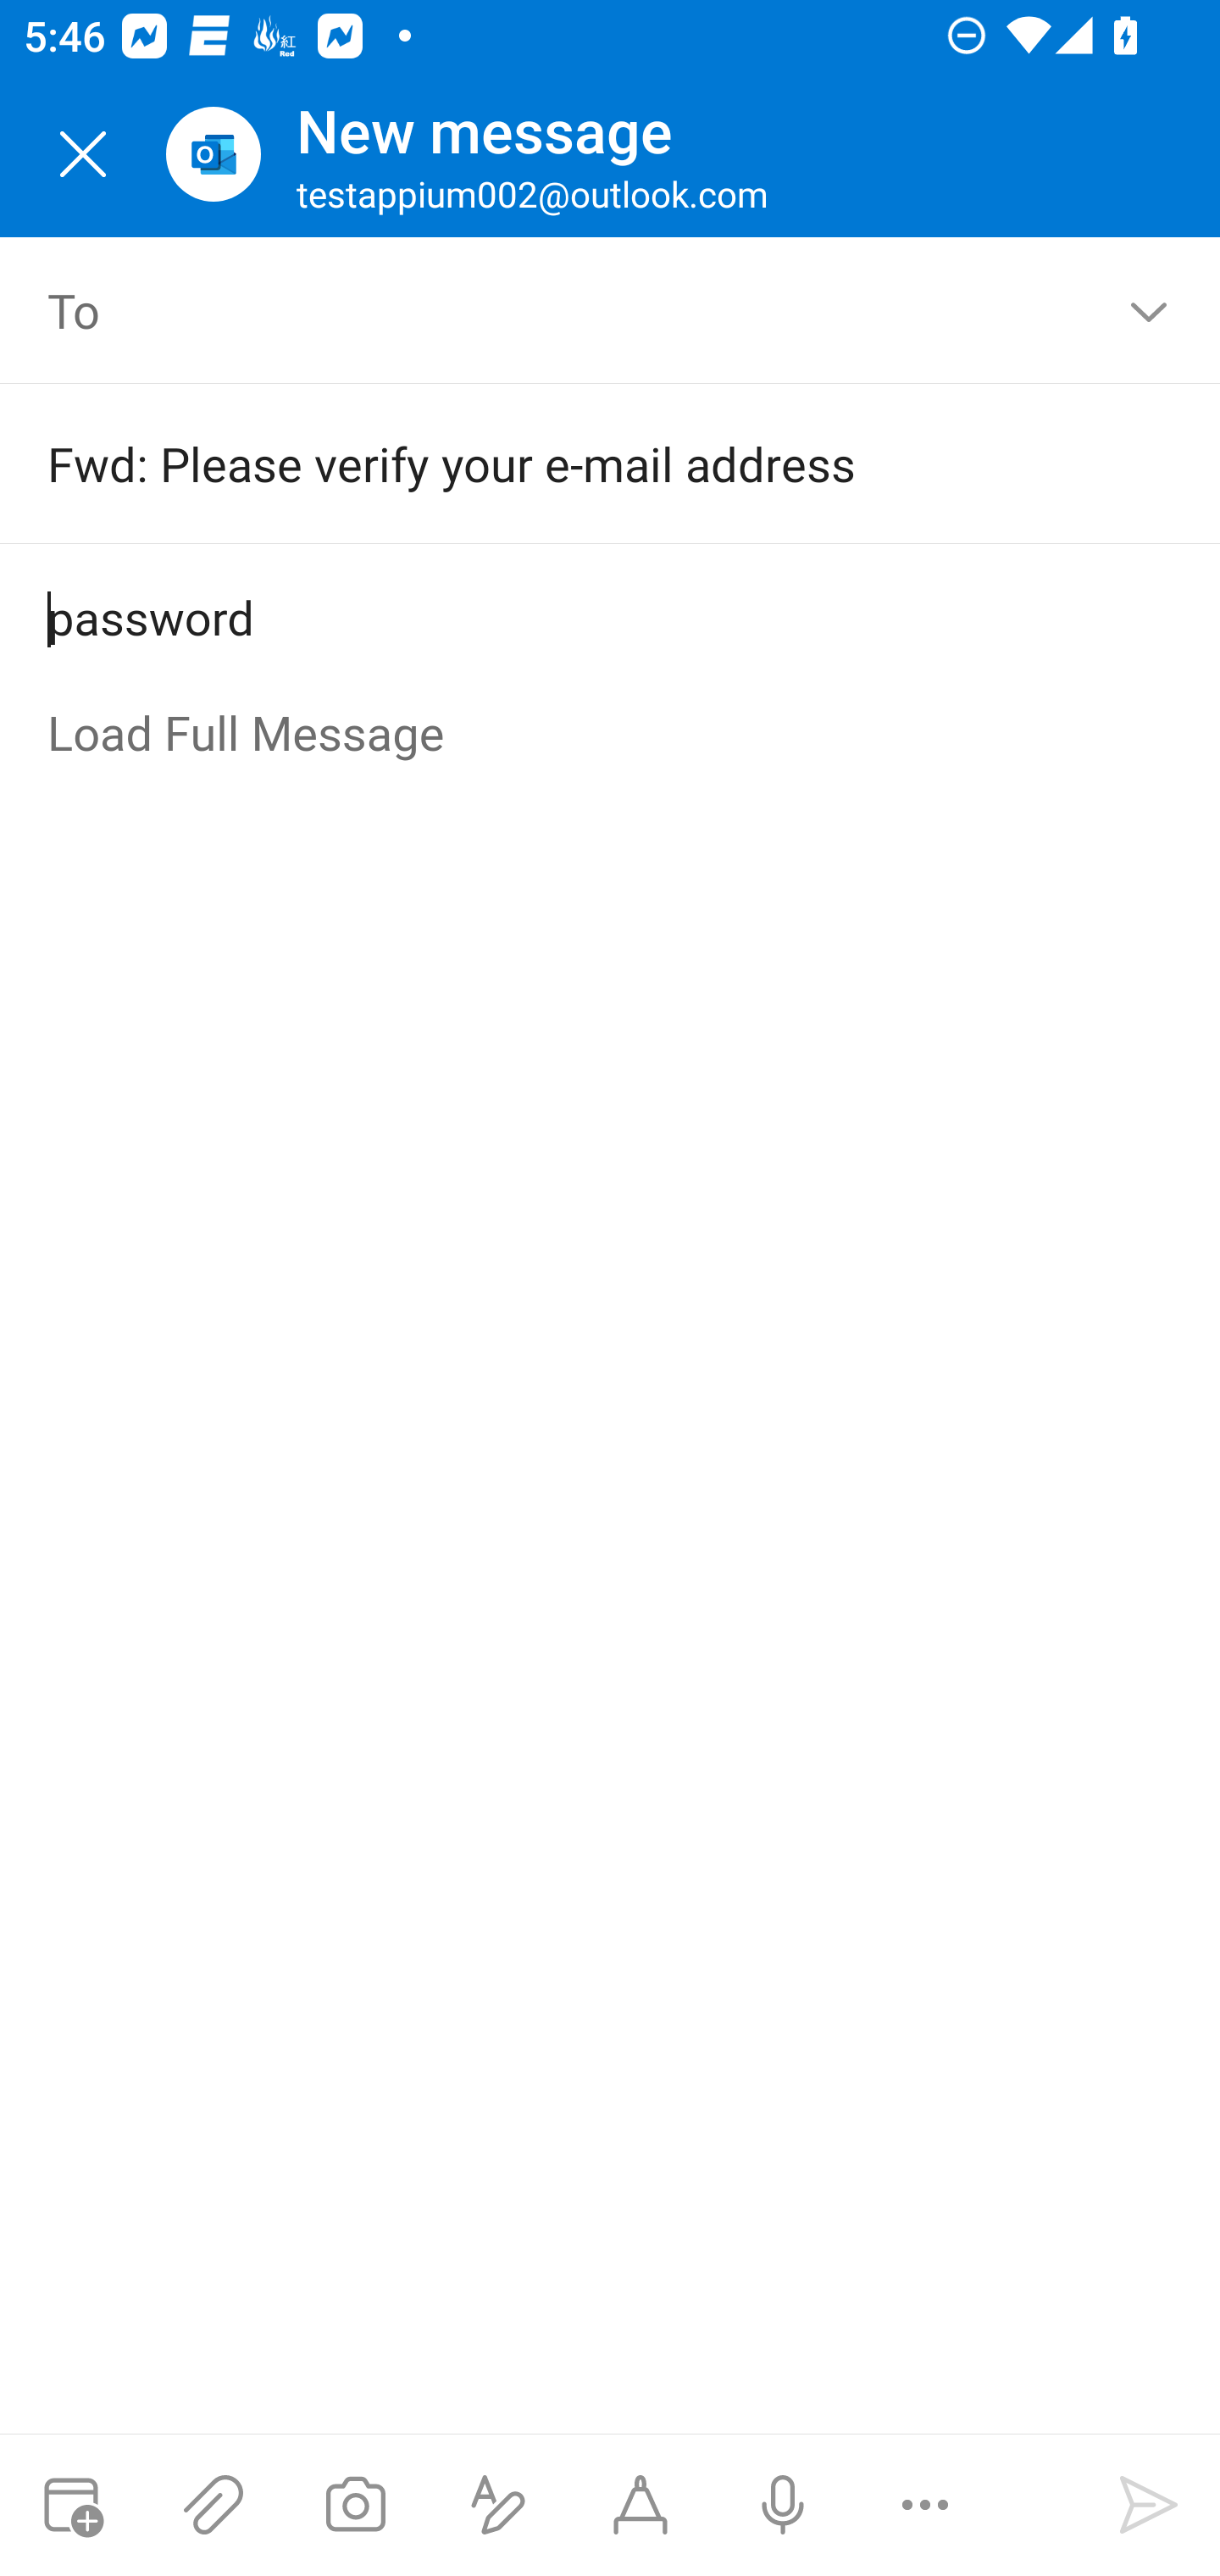 This screenshot has width=1220, height=2576. What do you see at coordinates (640, 2505) in the screenshot?
I see `Start Ink compose` at bounding box center [640, 2505].